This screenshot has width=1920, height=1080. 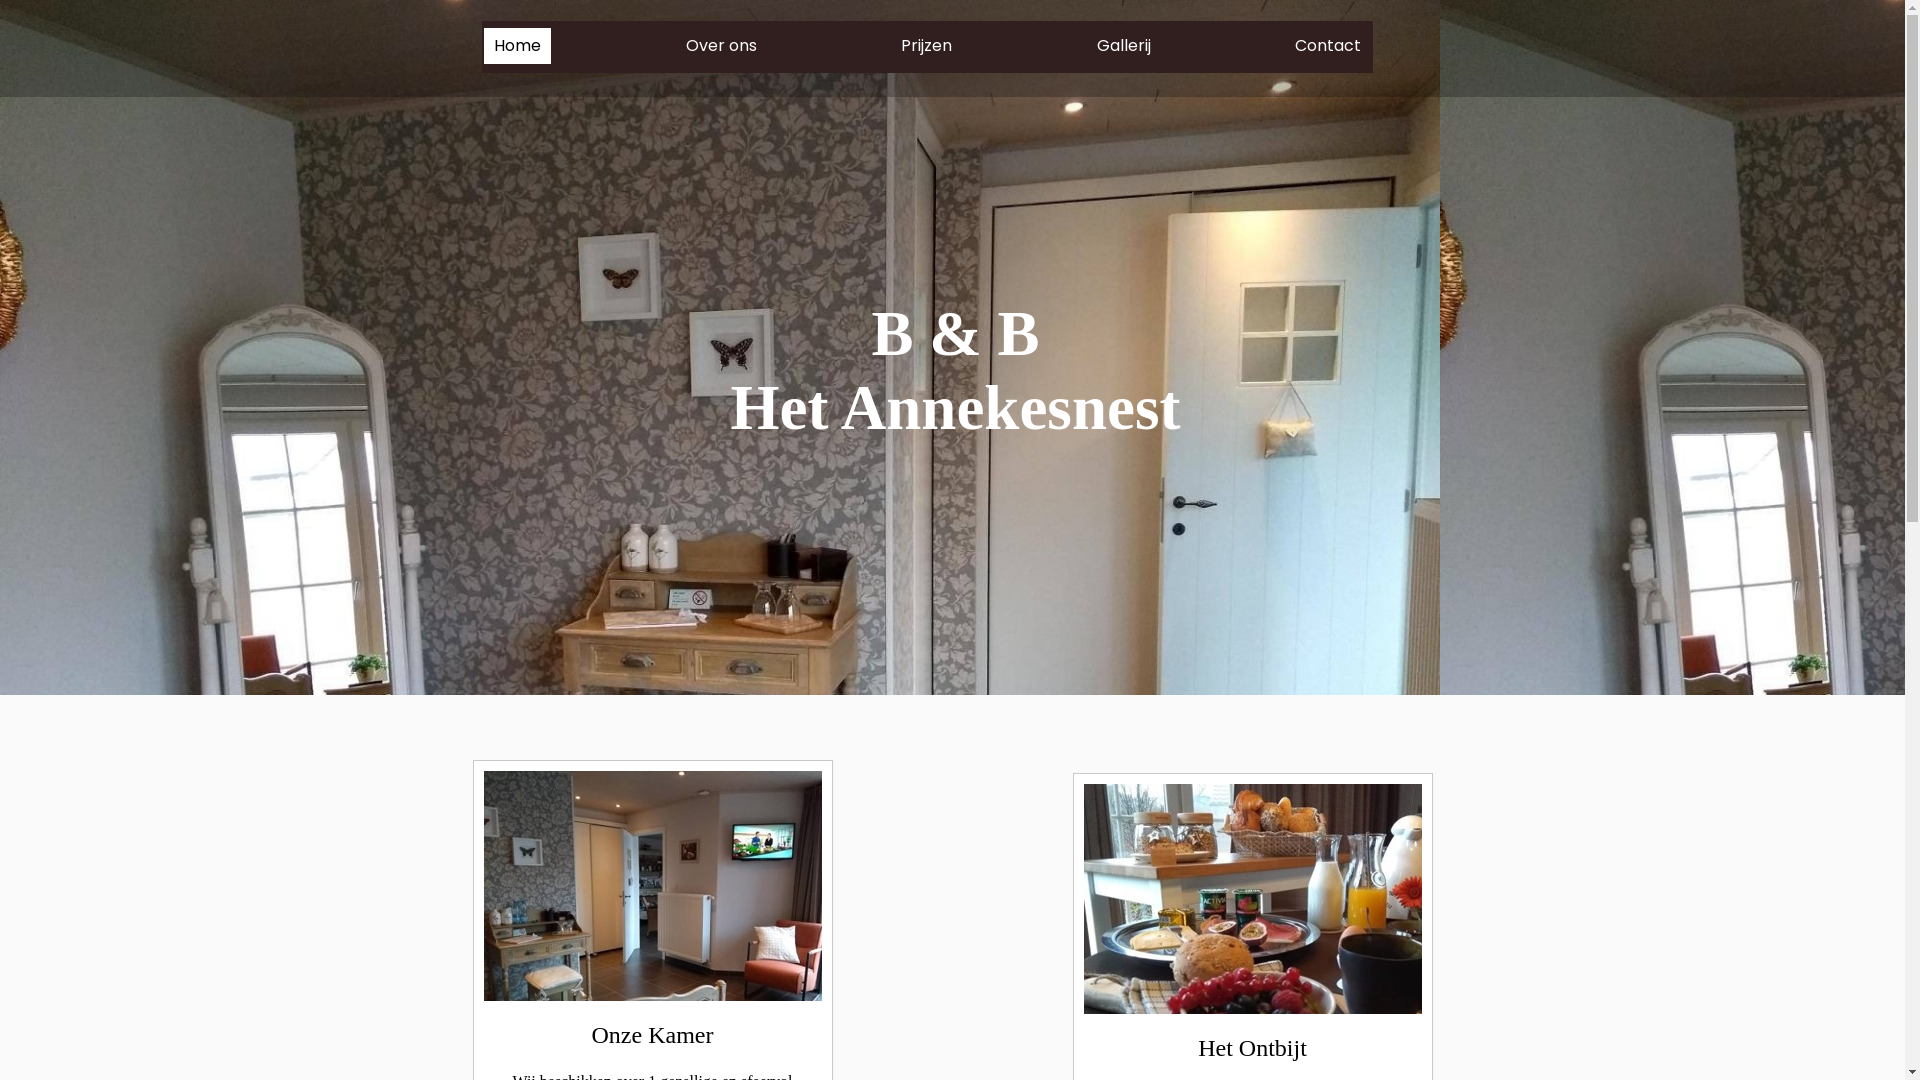 What do you see at coordinates (518, 46) in the screenshot?
I see `Home` at bounding box center [518, 46].